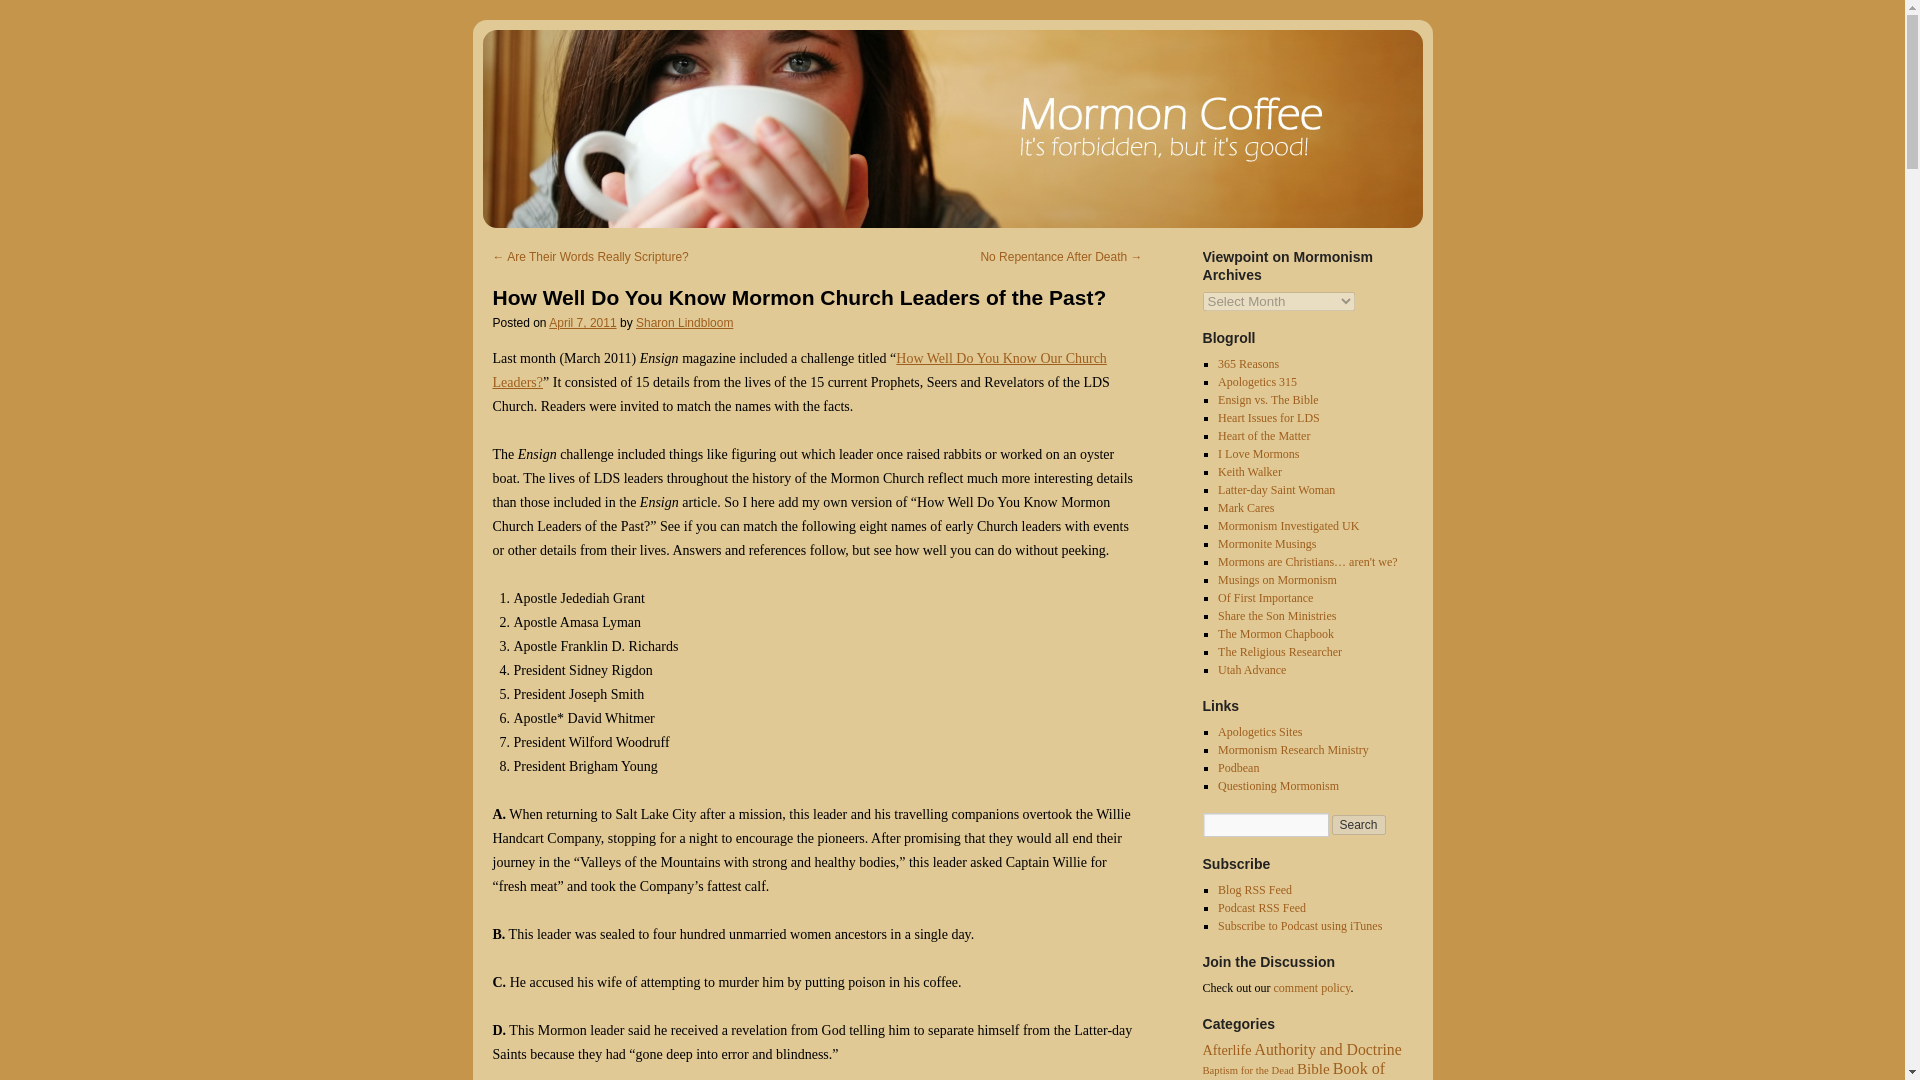 The height and width of the screenshot is (1080, 1920). Describe the element at coordinates (684, 323) in the screenshot. I see `Sharon Lindbloom` at that location.